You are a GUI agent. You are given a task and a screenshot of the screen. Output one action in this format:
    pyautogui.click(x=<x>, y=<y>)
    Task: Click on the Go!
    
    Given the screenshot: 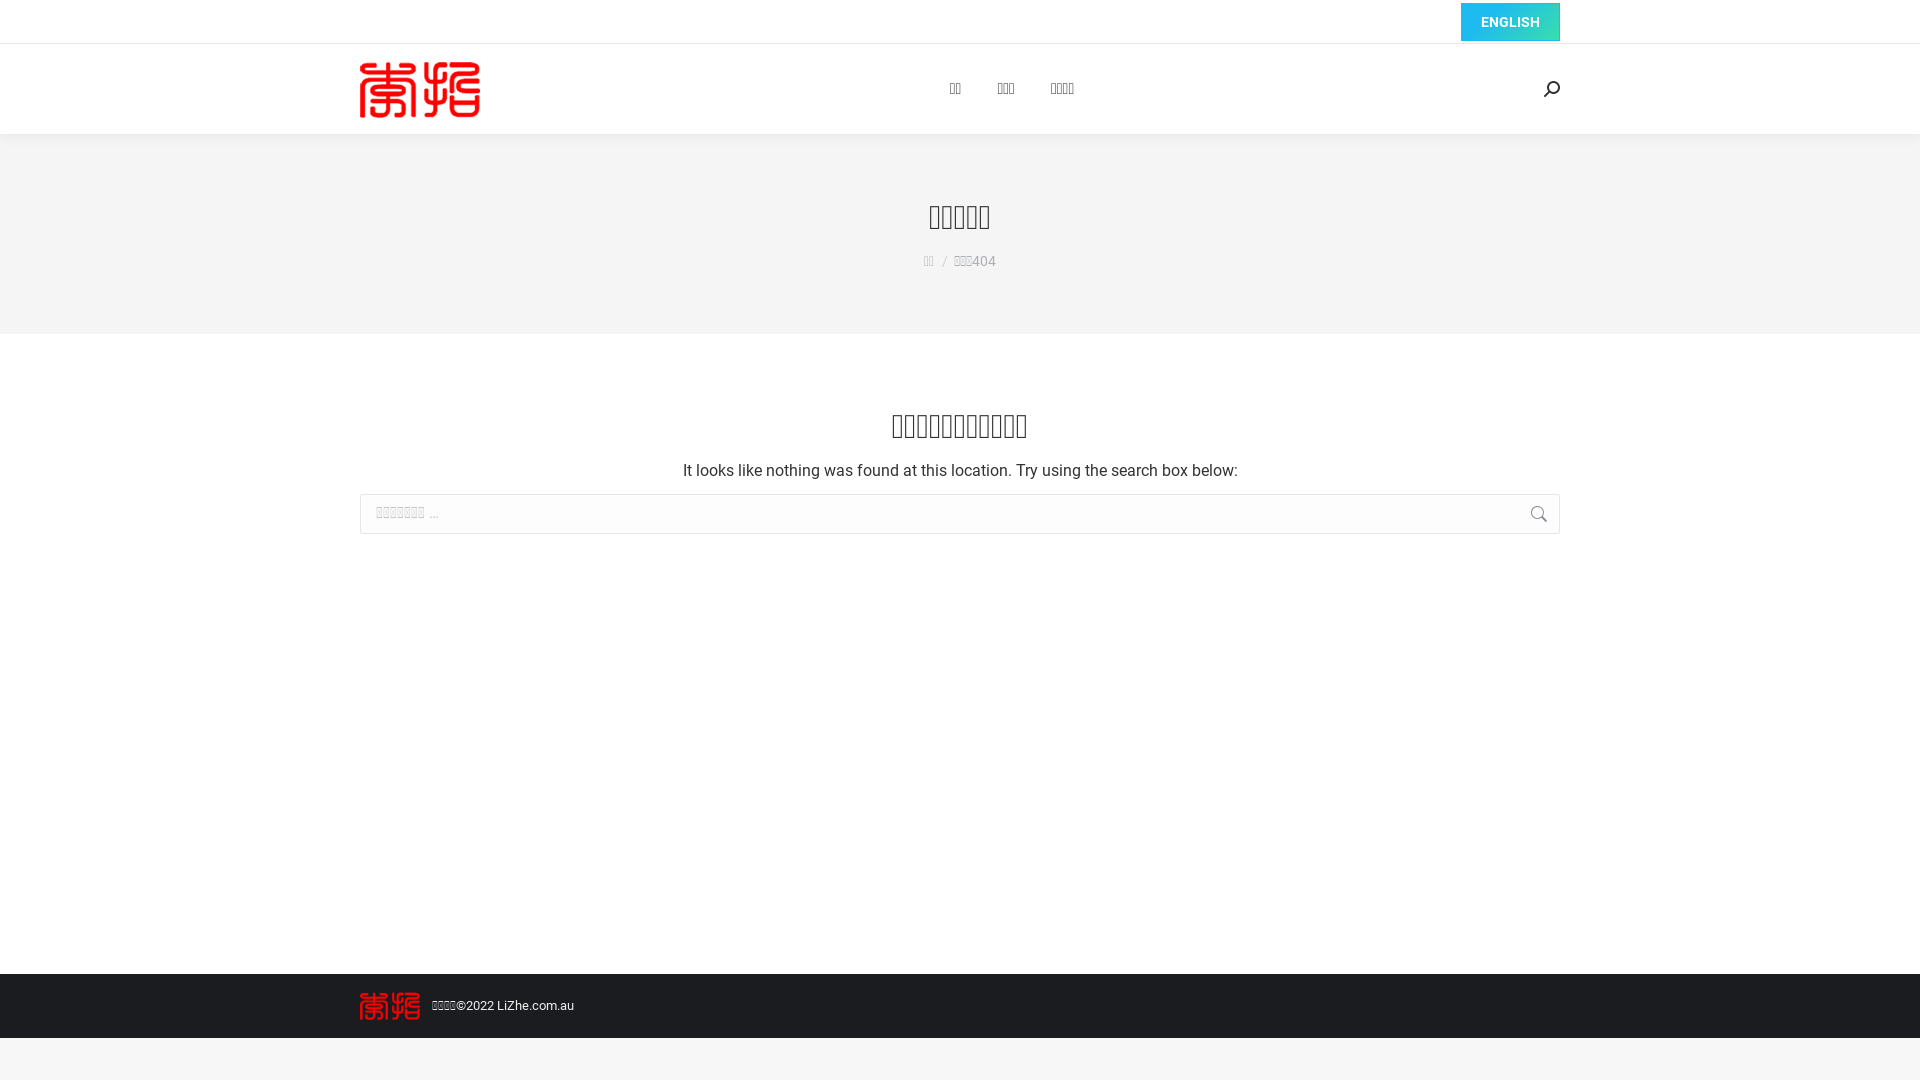 What is the action you would take?
    pyautogui.click(x=1591, y=516)
    